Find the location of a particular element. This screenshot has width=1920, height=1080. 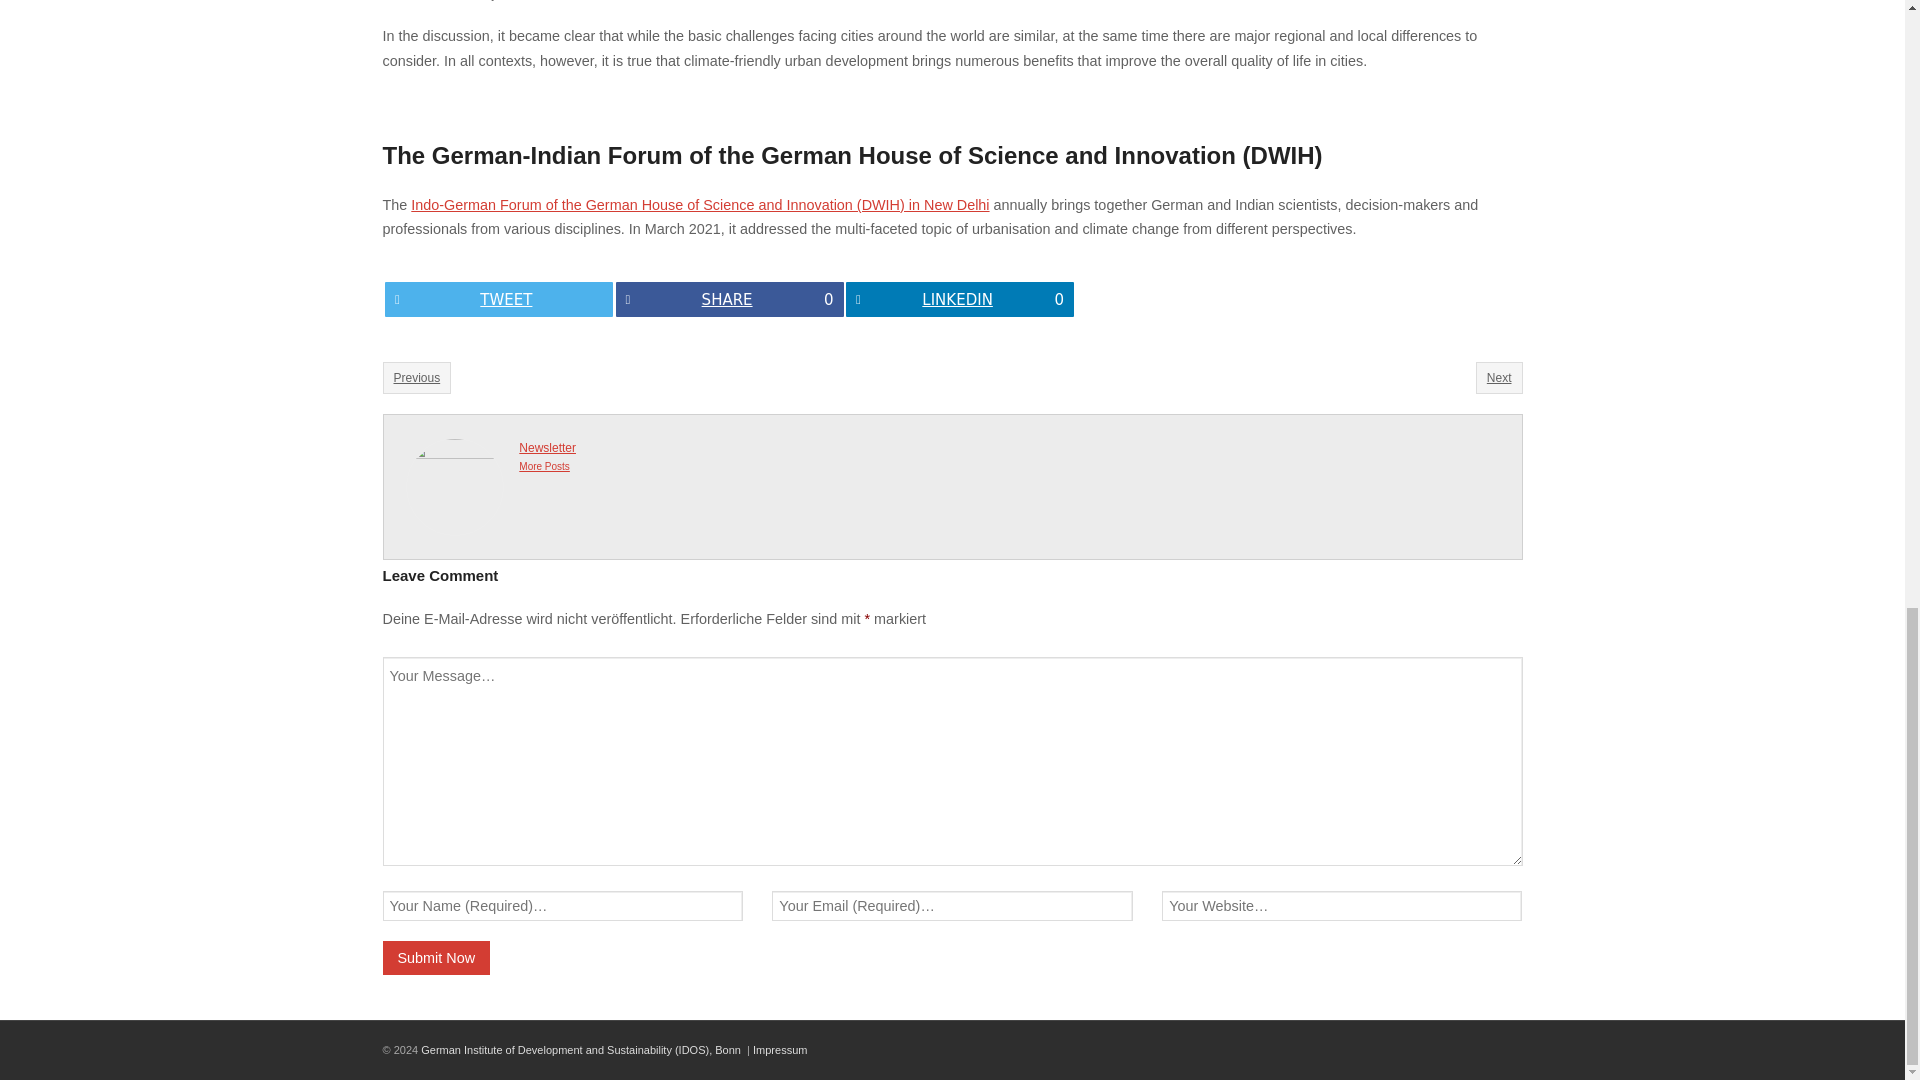

TWEET is located at coordinates (498, 299).